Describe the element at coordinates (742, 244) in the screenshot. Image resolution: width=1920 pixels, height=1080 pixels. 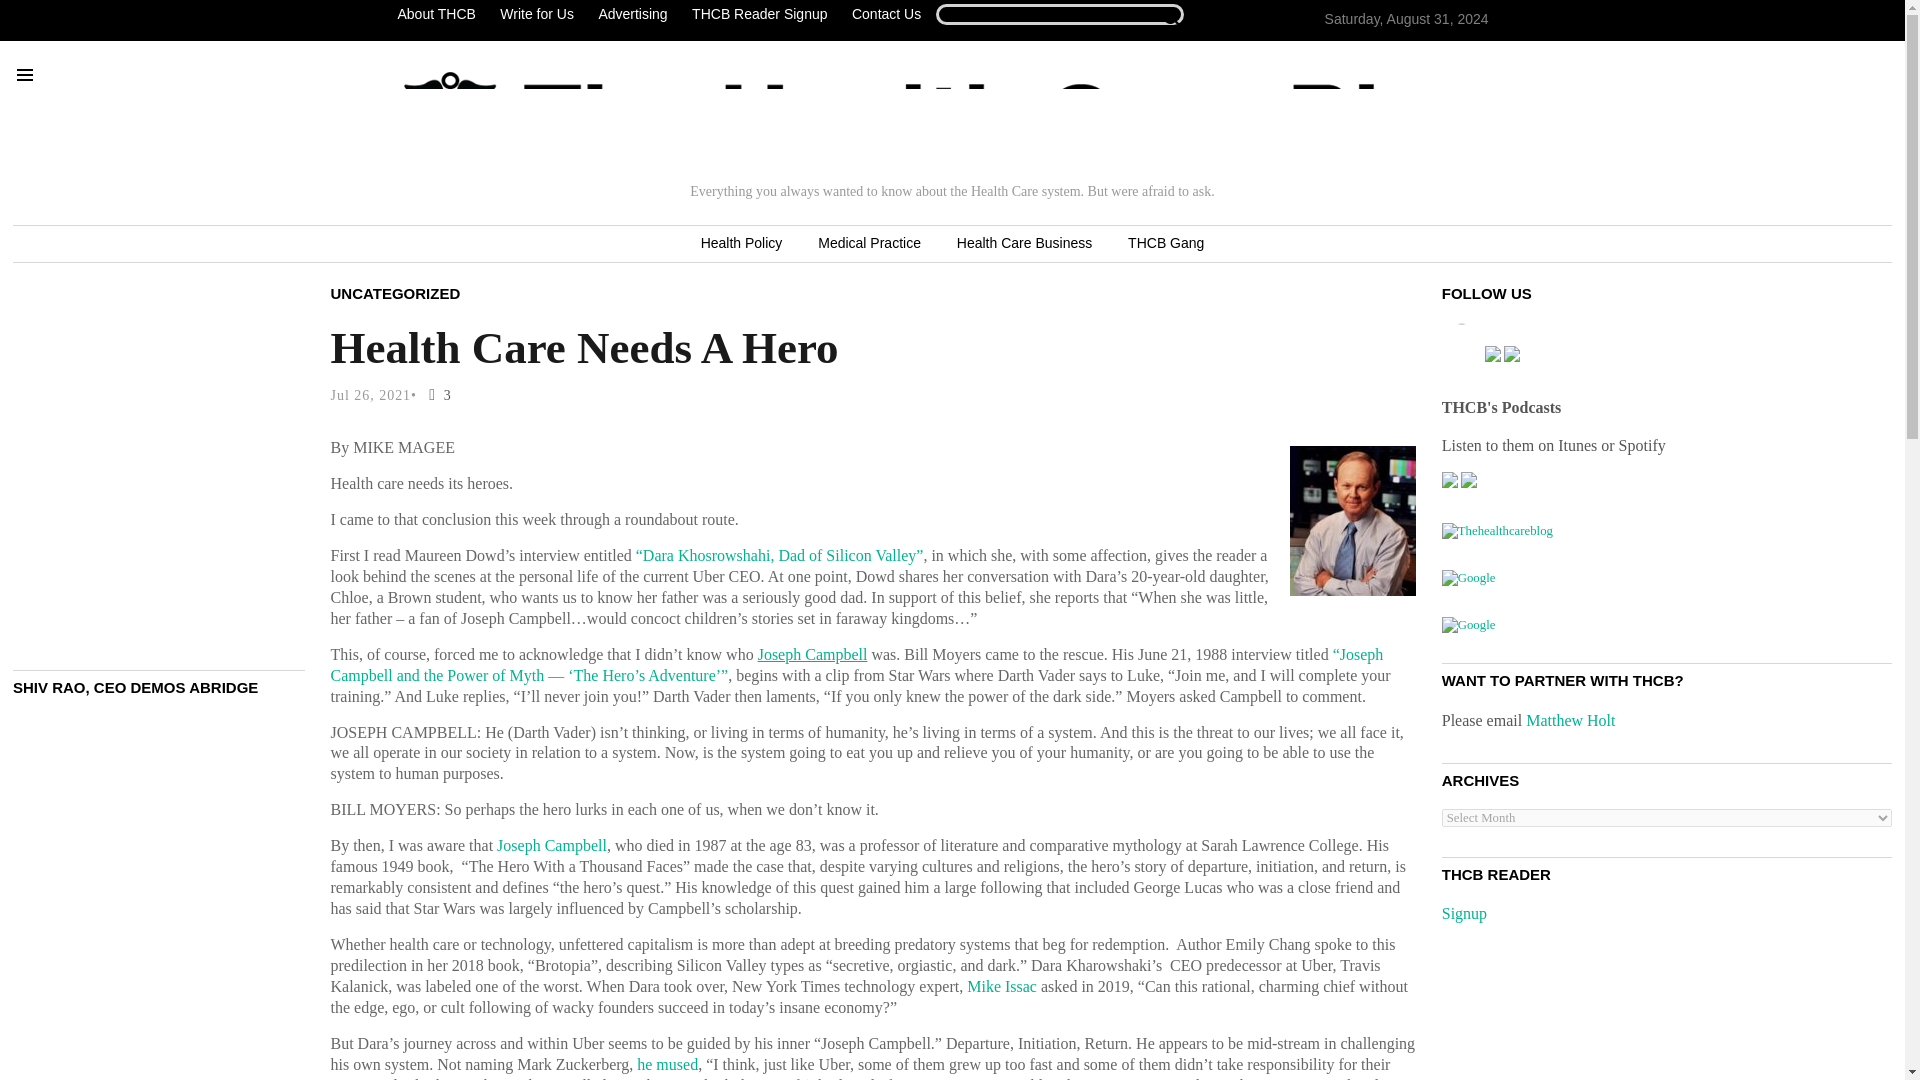
I see `Health Policy` at that location.